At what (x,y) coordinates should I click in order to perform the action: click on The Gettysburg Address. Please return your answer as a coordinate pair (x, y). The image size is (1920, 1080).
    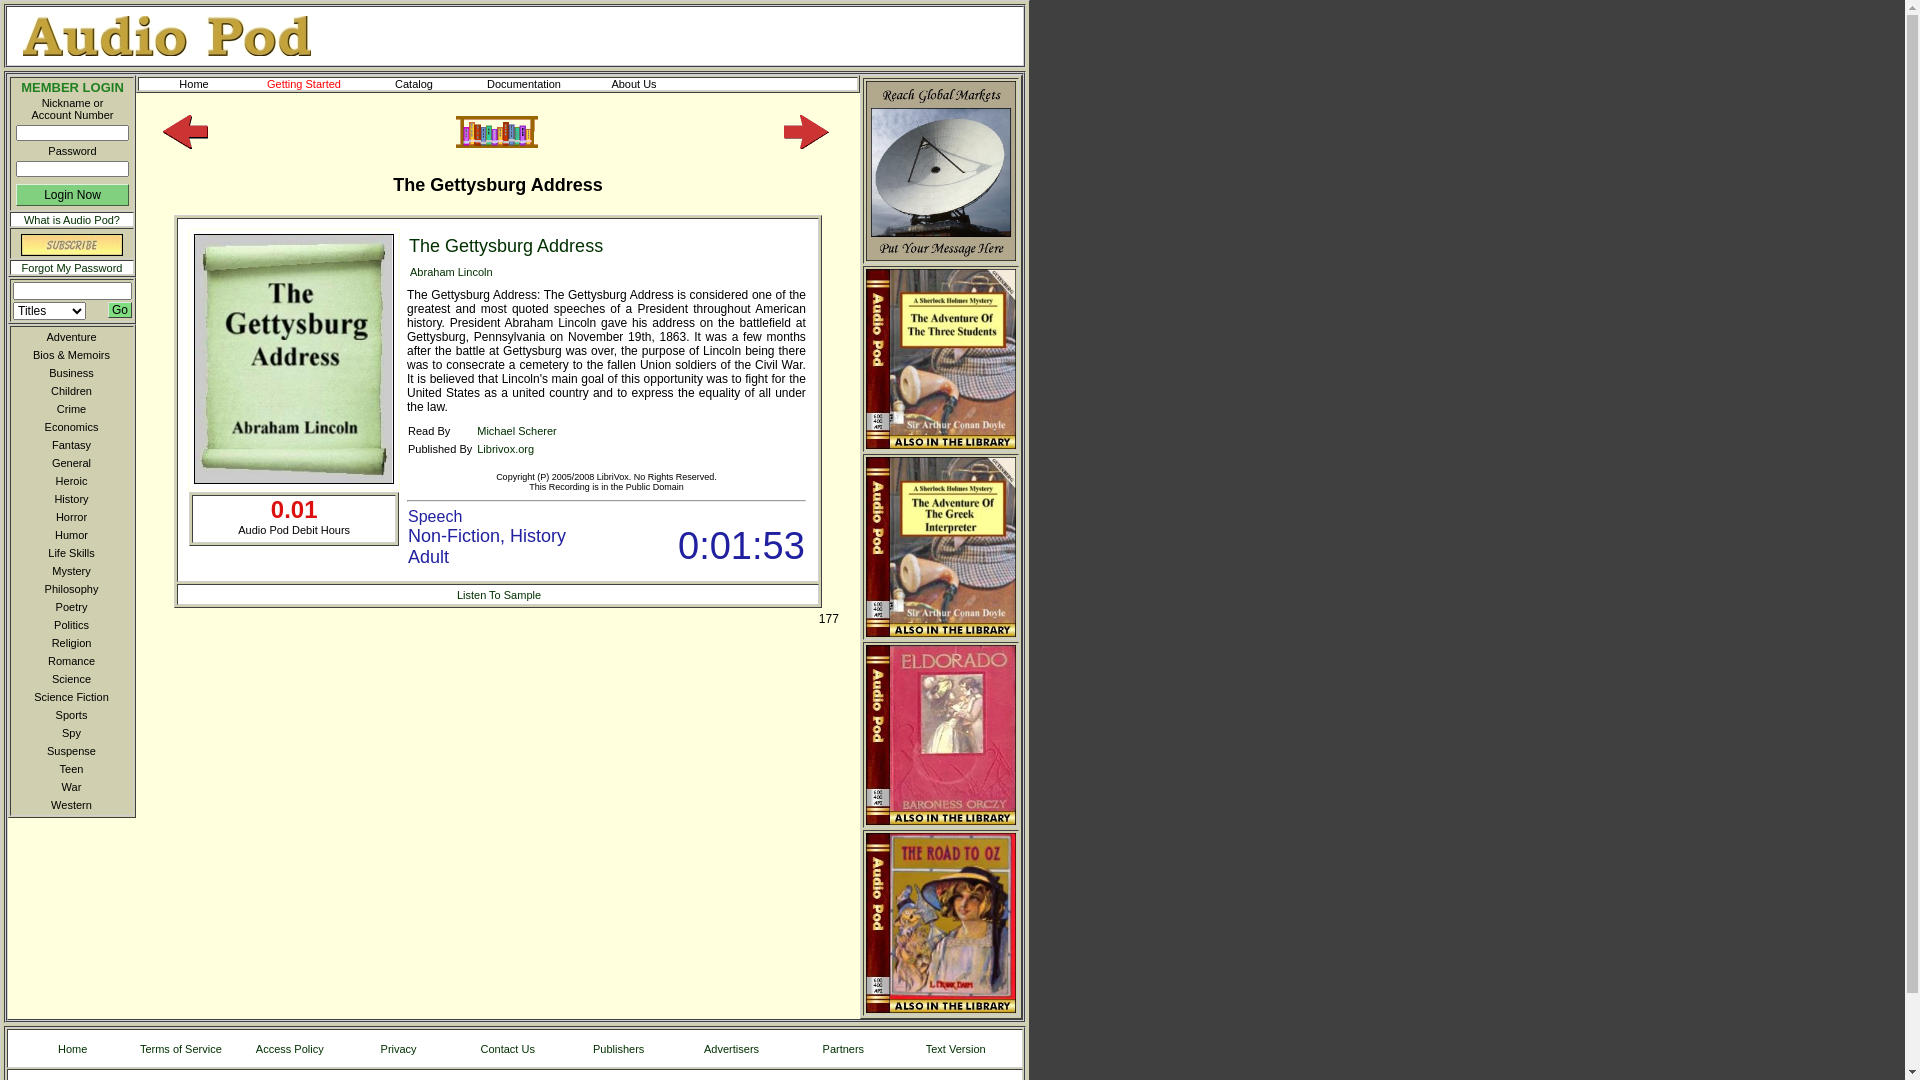
    Looking at the image, I should click on (506, 246).